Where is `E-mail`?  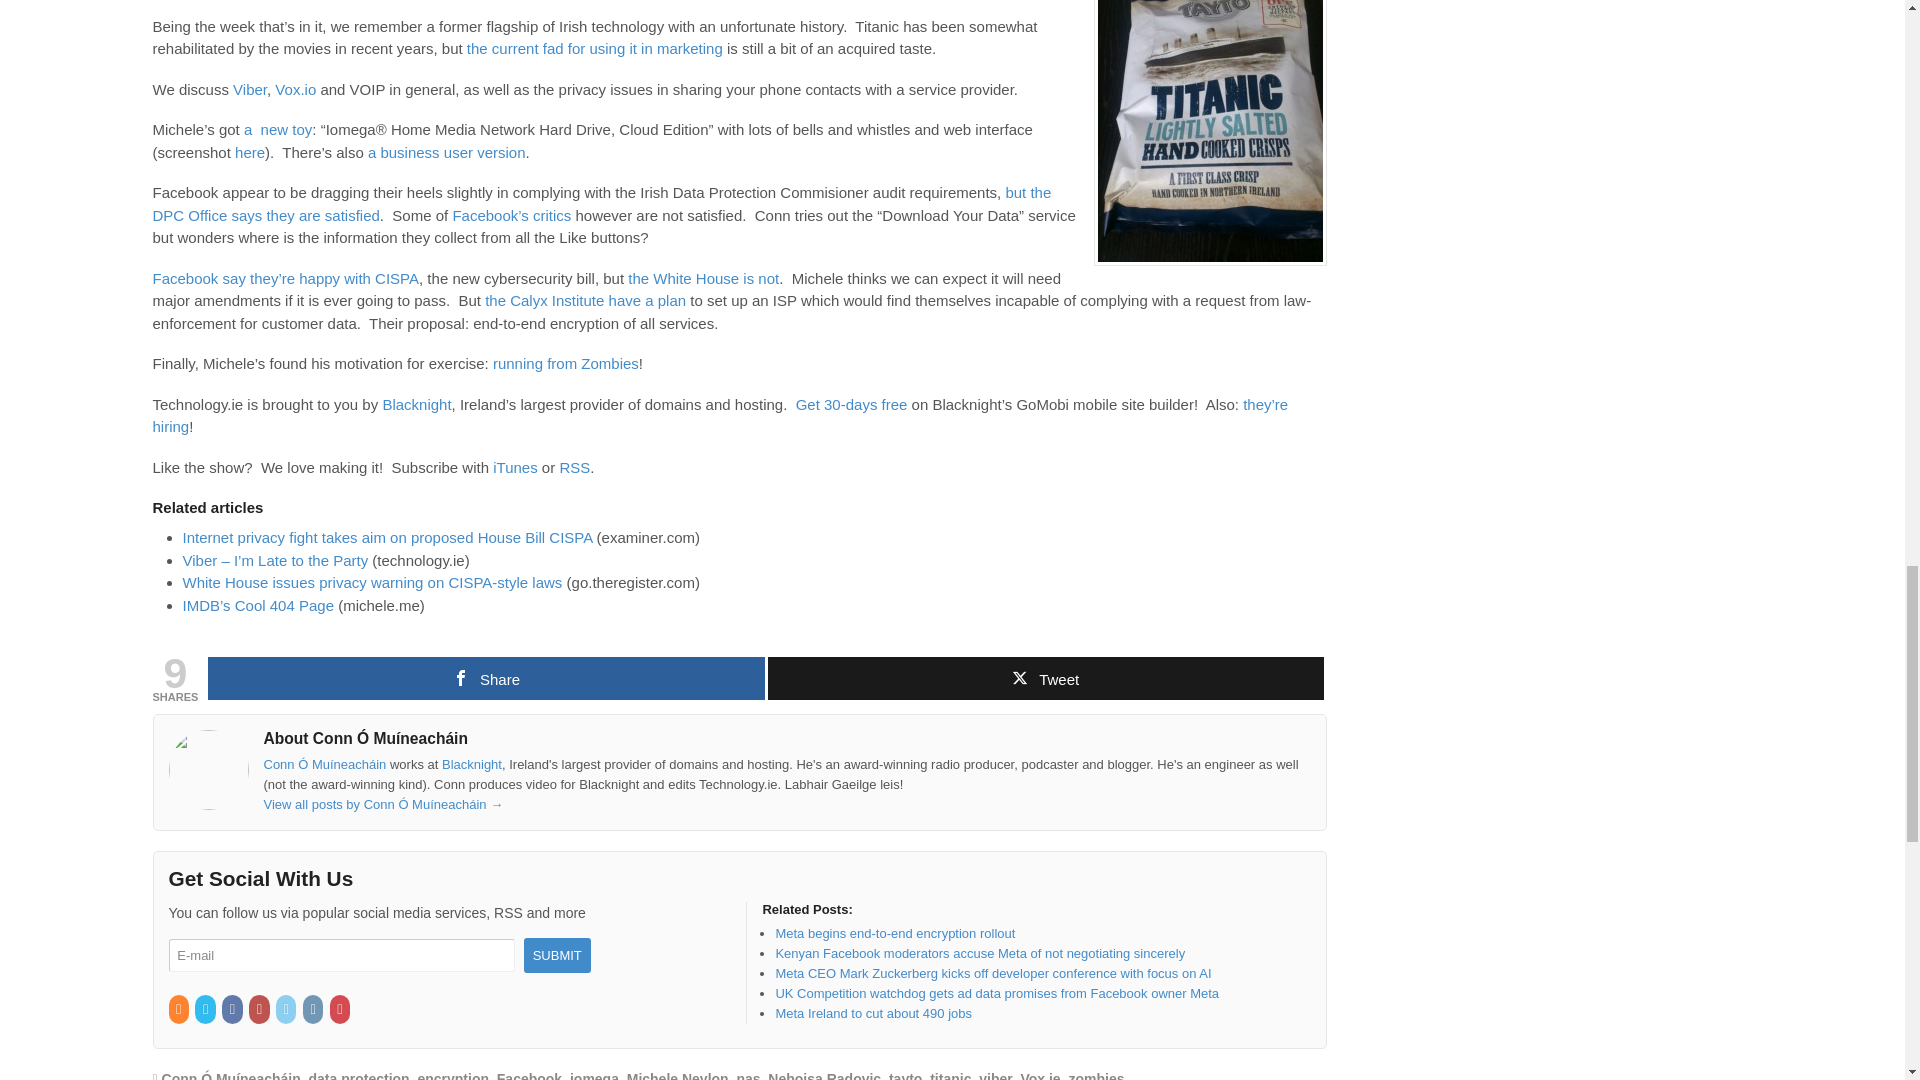
E-mail is located at coordinates (341, 955).